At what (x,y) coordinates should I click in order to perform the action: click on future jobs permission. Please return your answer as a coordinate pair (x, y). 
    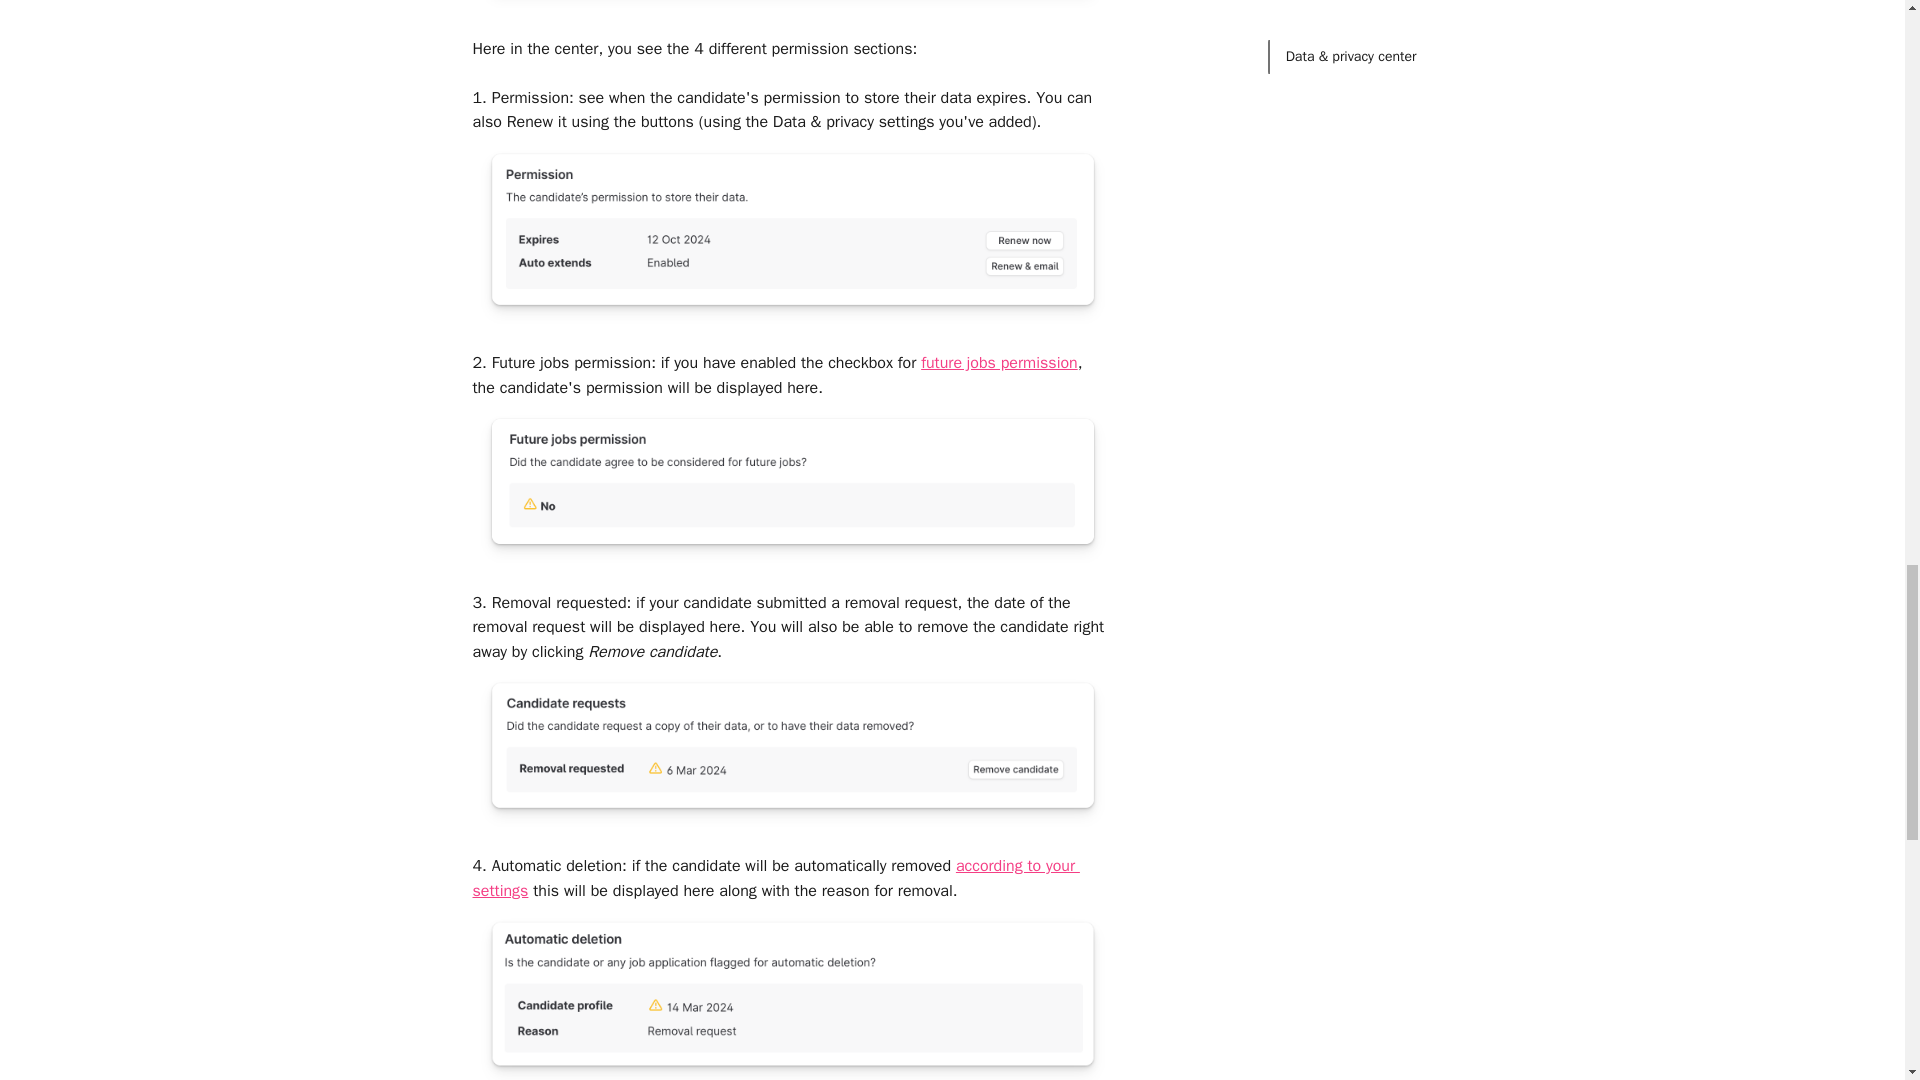
    Looking at the image, I should click on (999, 362).